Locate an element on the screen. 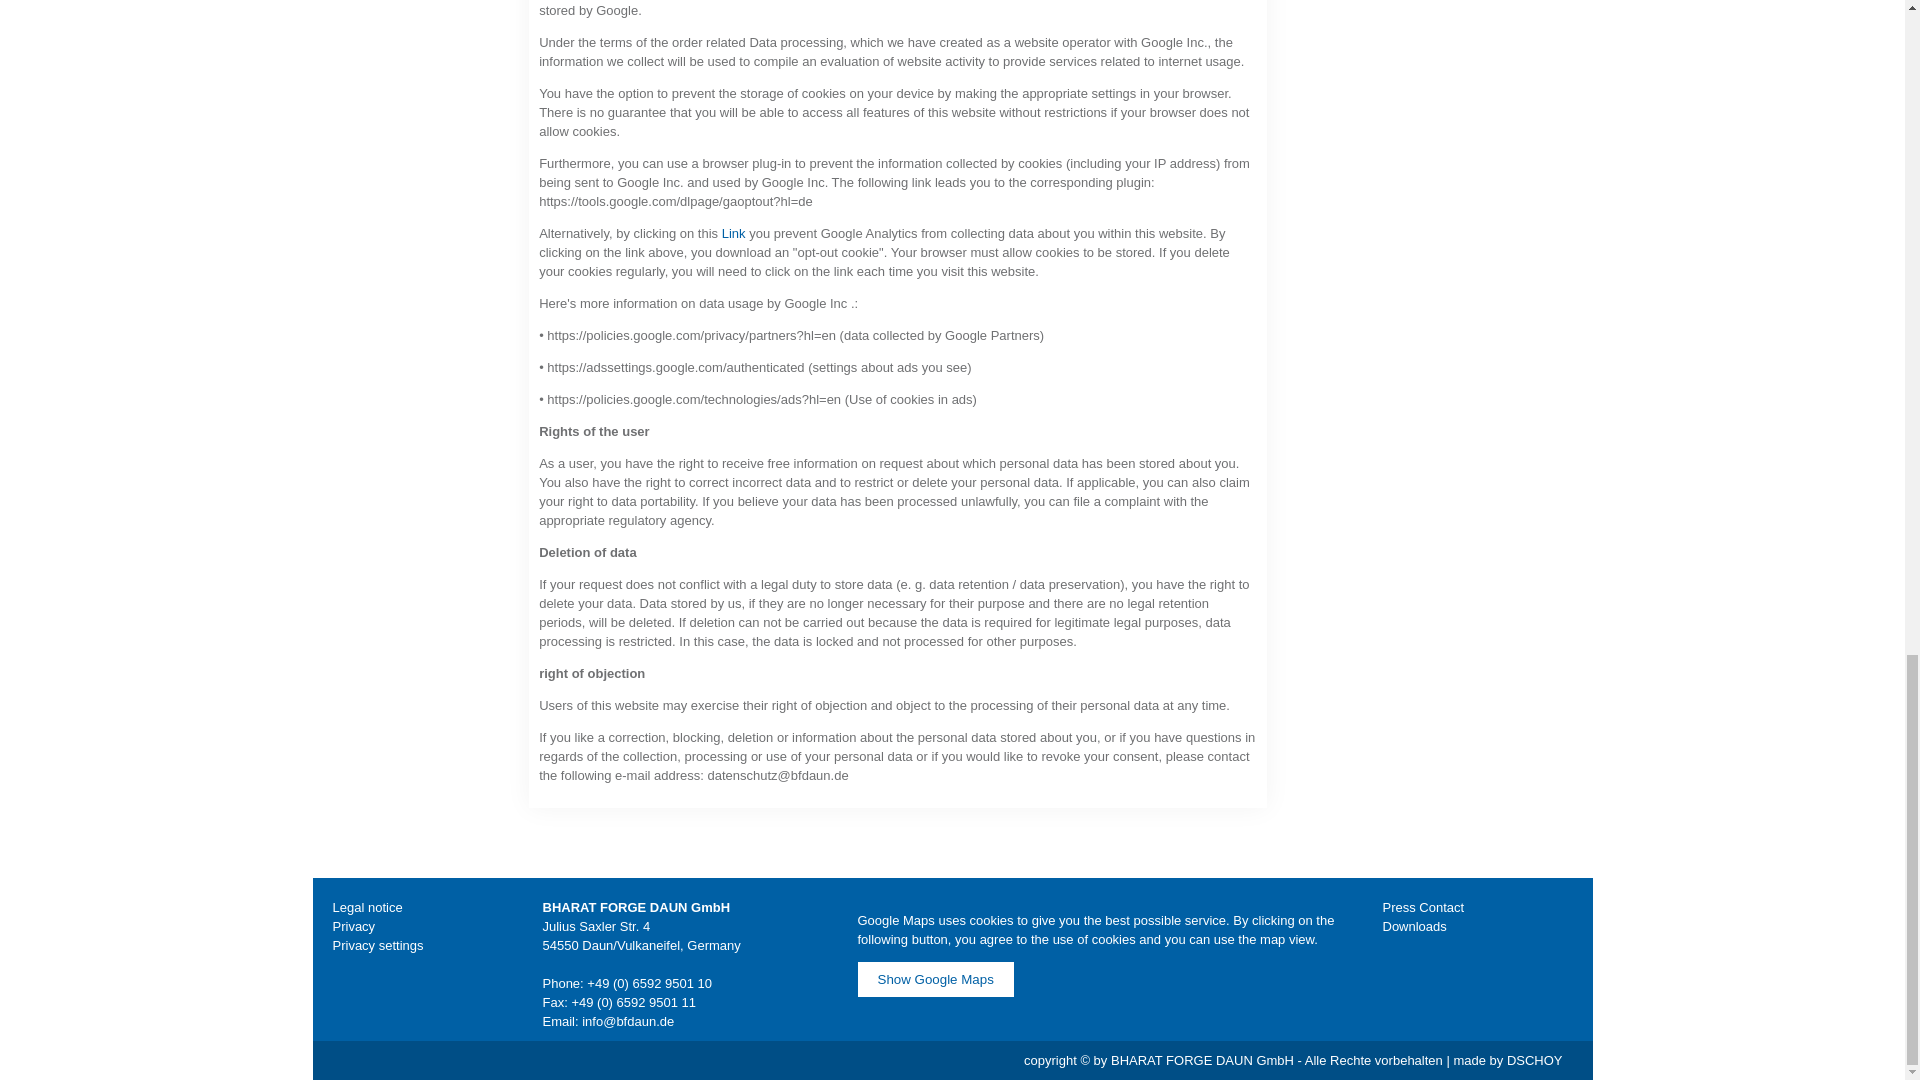 The width and height of the screenshot is (1920, 1080). Show Google Maps is located at coordinates (936, 979).